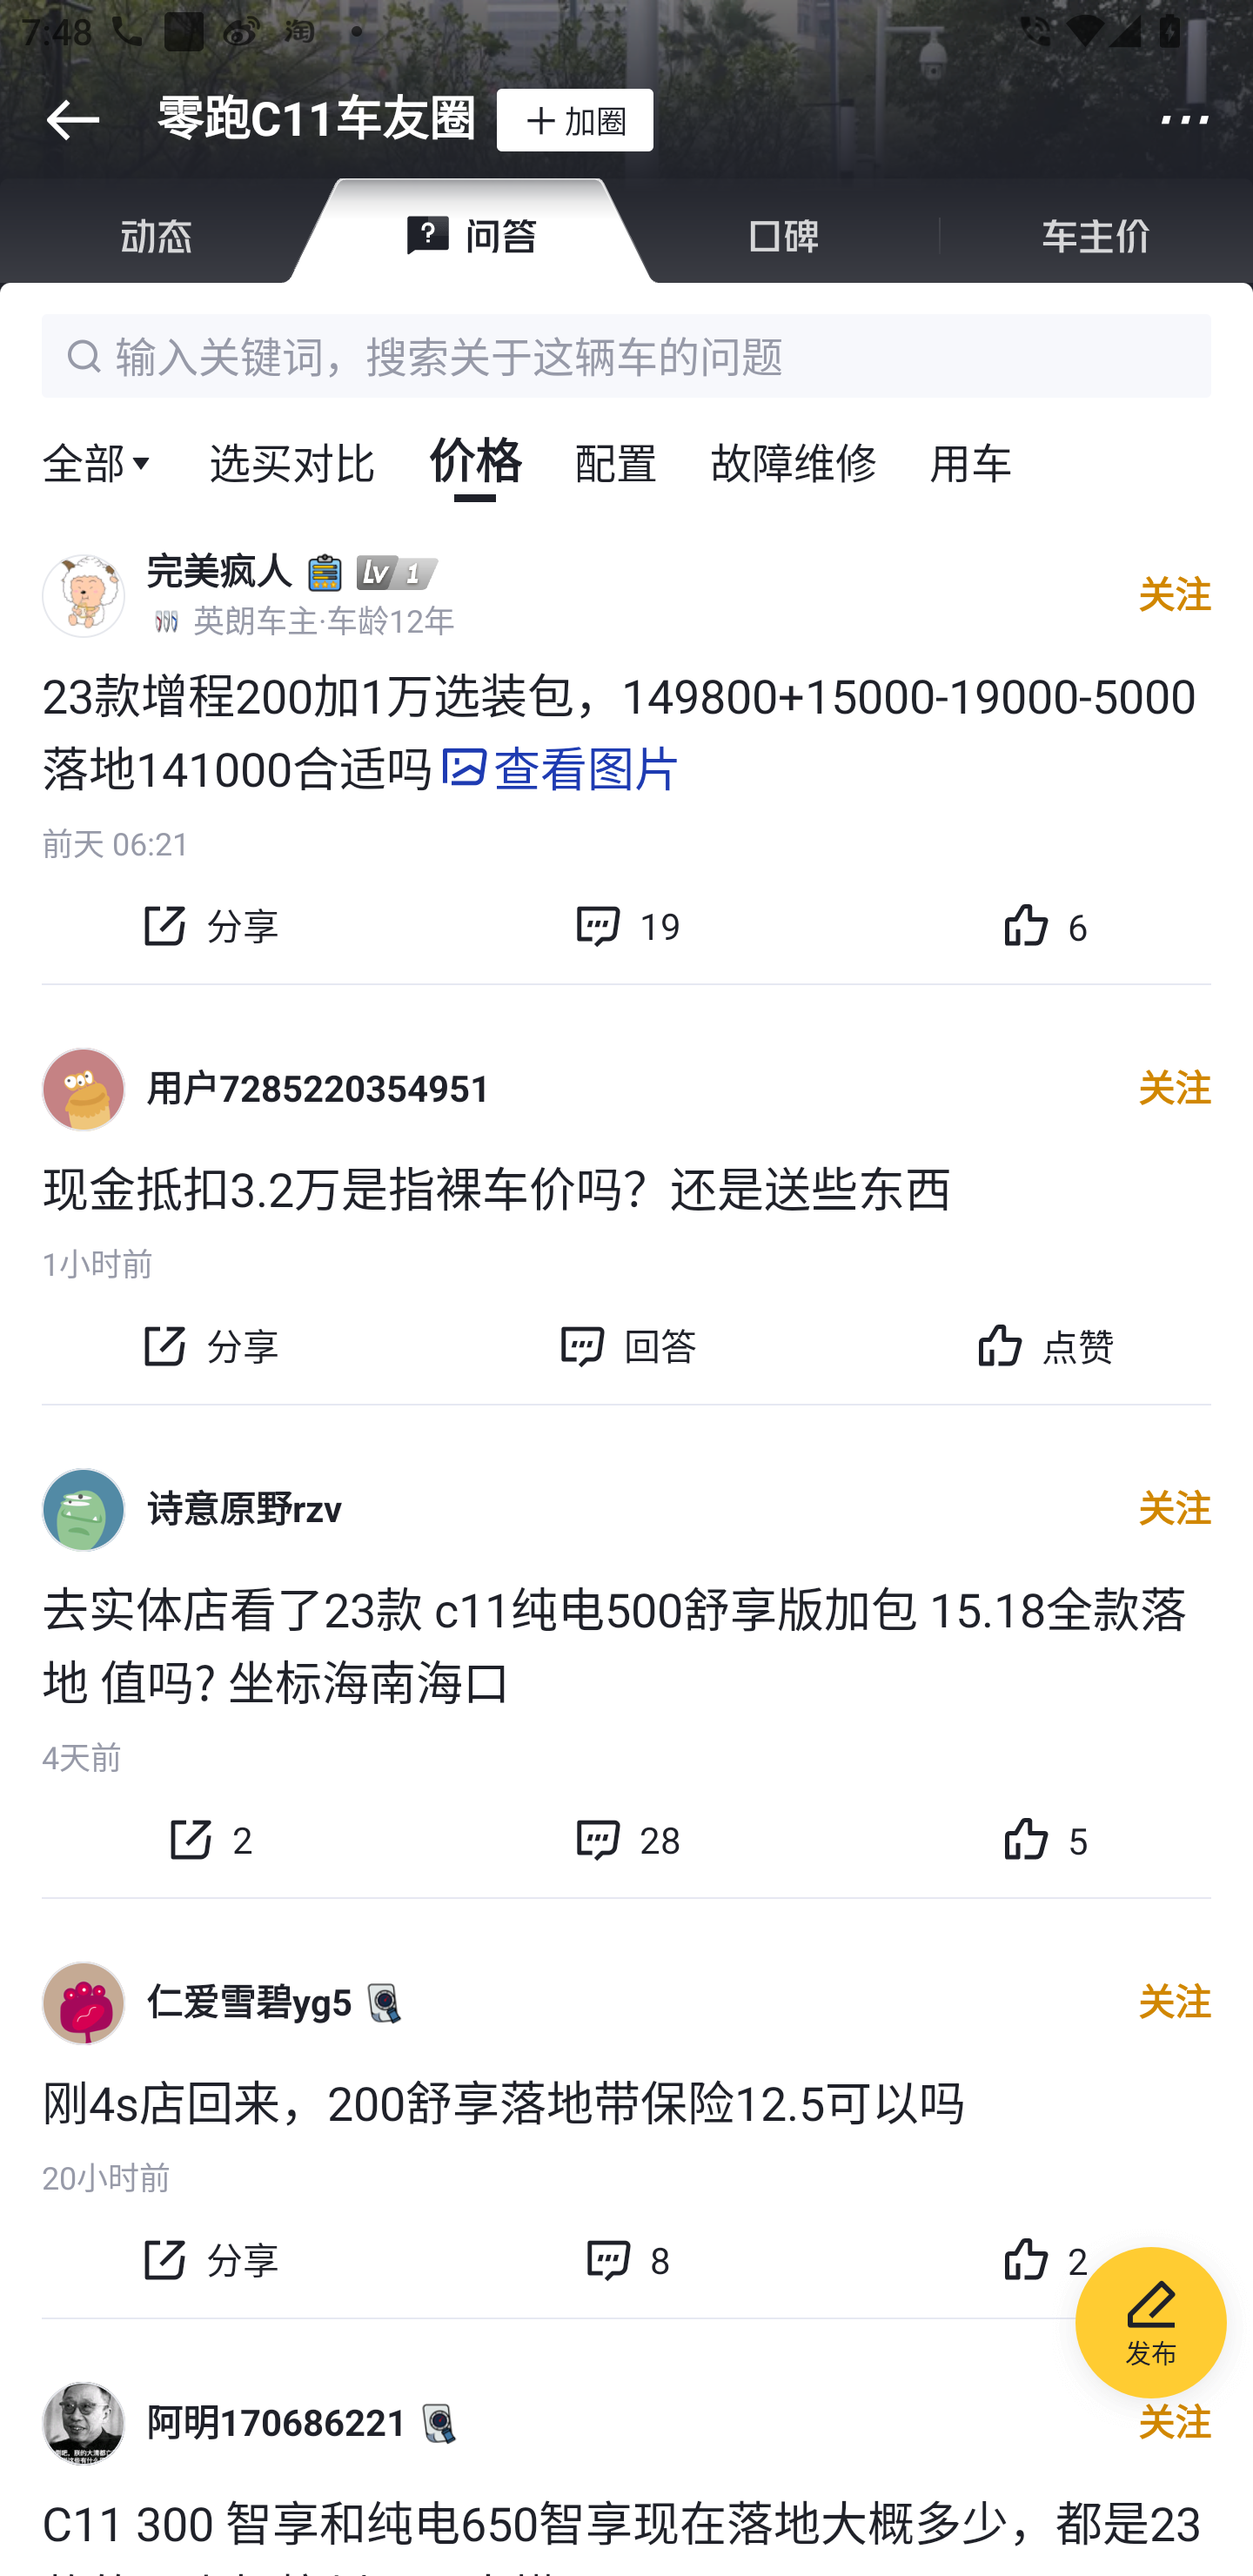  I want to click on , so click(72, 119).